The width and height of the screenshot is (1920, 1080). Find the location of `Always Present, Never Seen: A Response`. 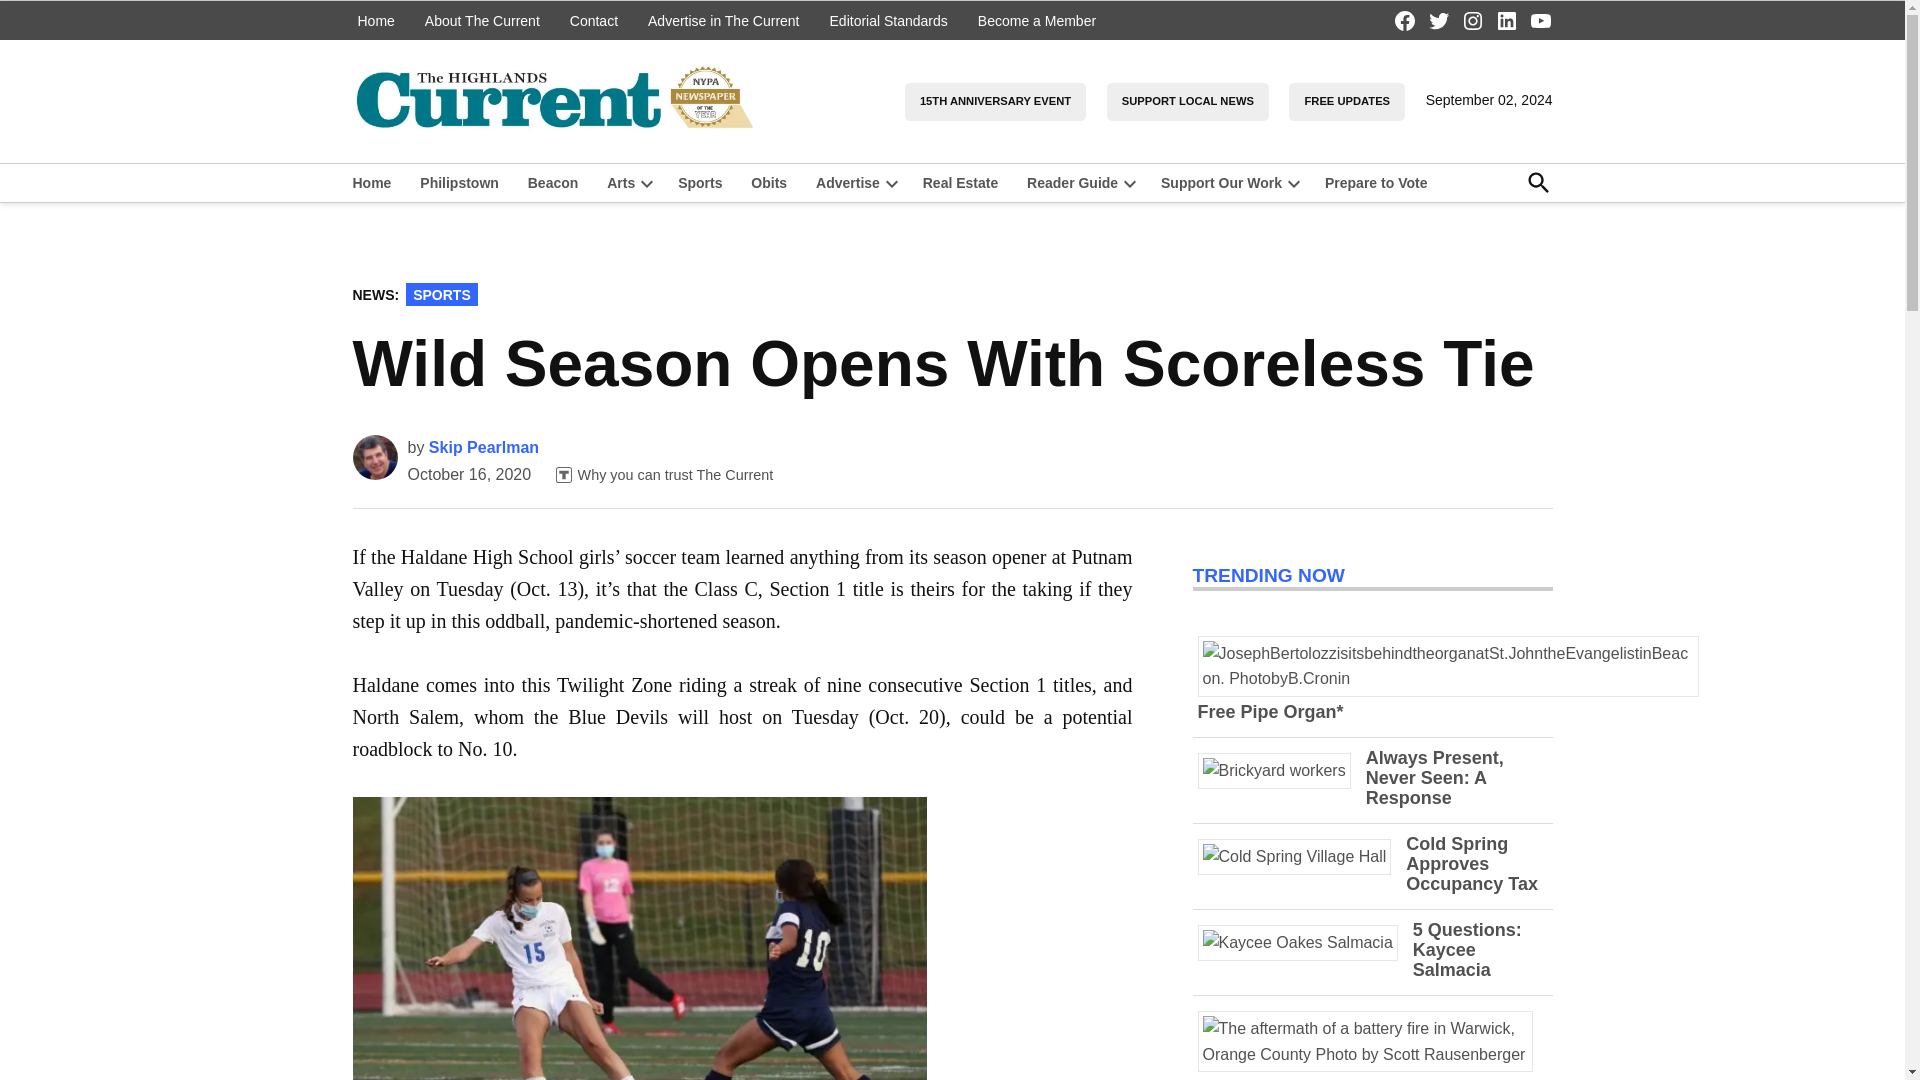

Always Present, Never Seen: A Response is located at coordinates (1434, 778).